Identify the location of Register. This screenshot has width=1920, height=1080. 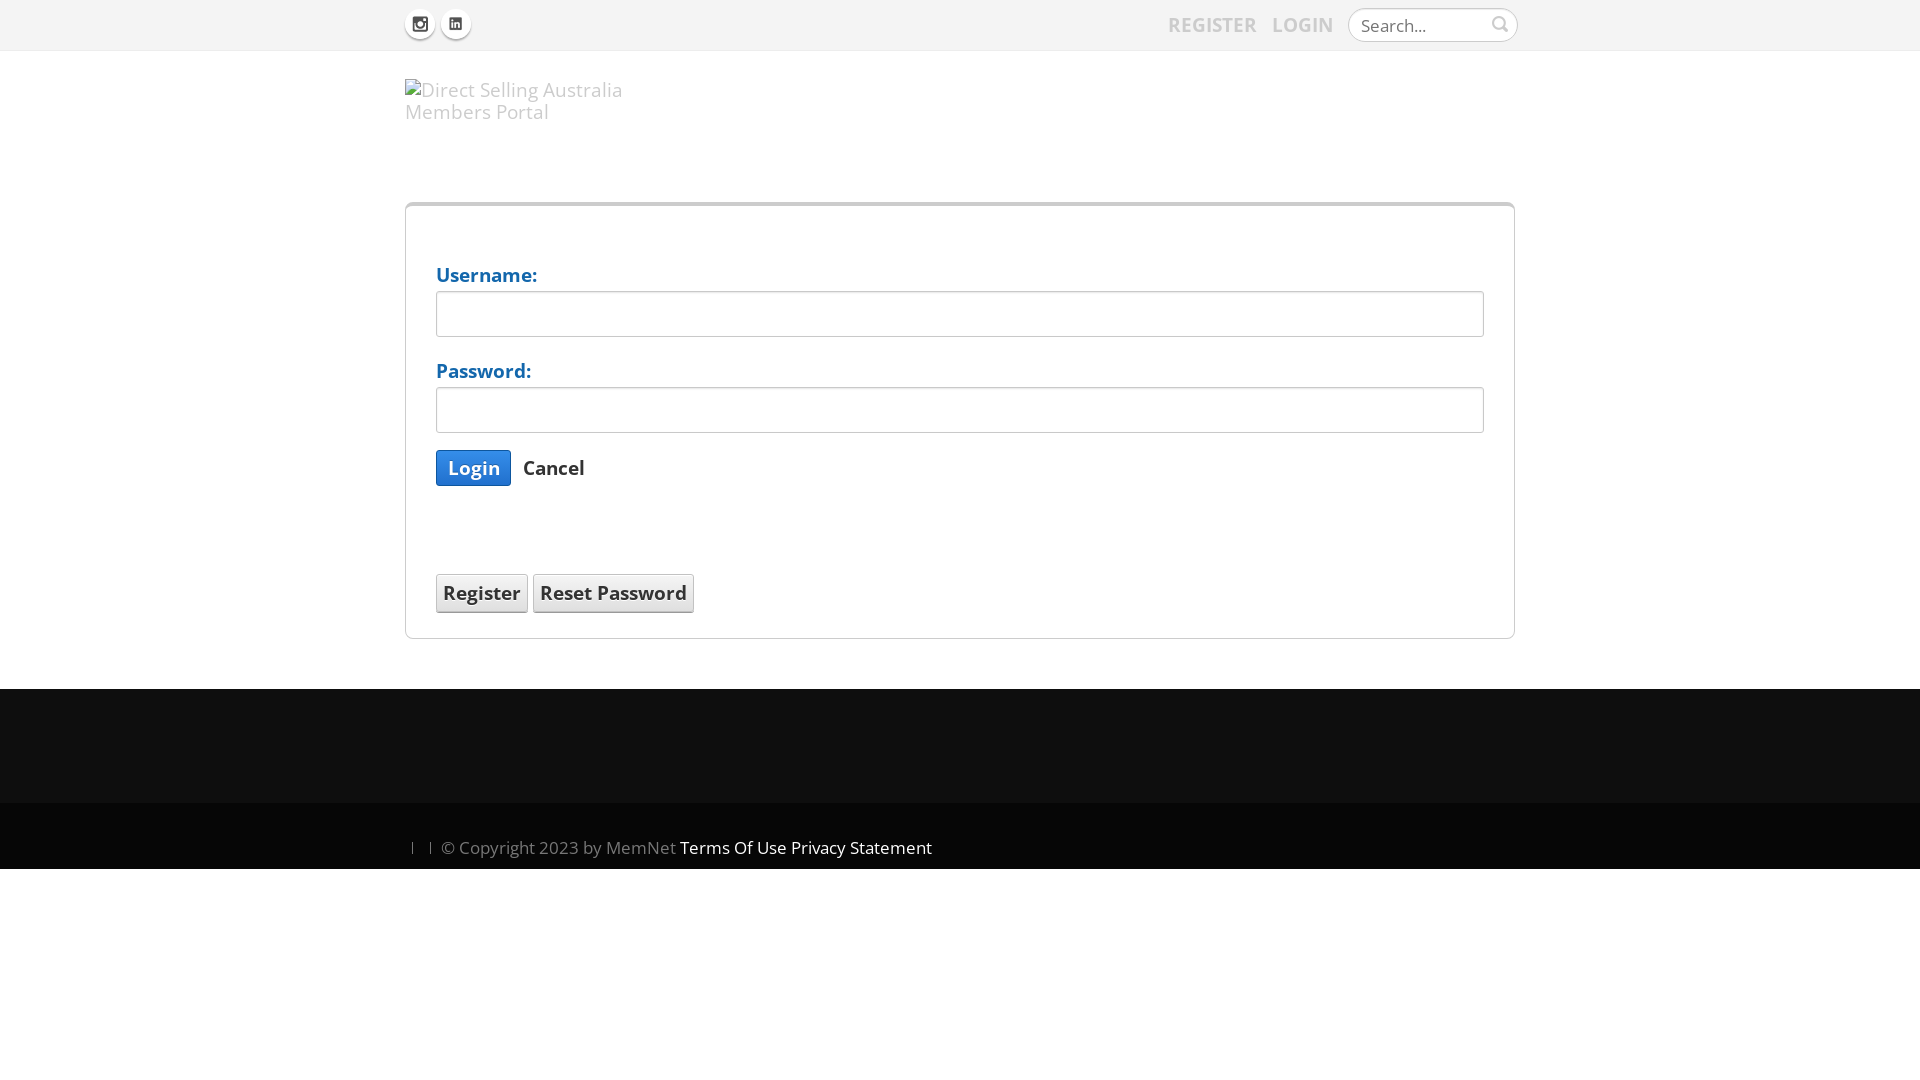
(482, 593).